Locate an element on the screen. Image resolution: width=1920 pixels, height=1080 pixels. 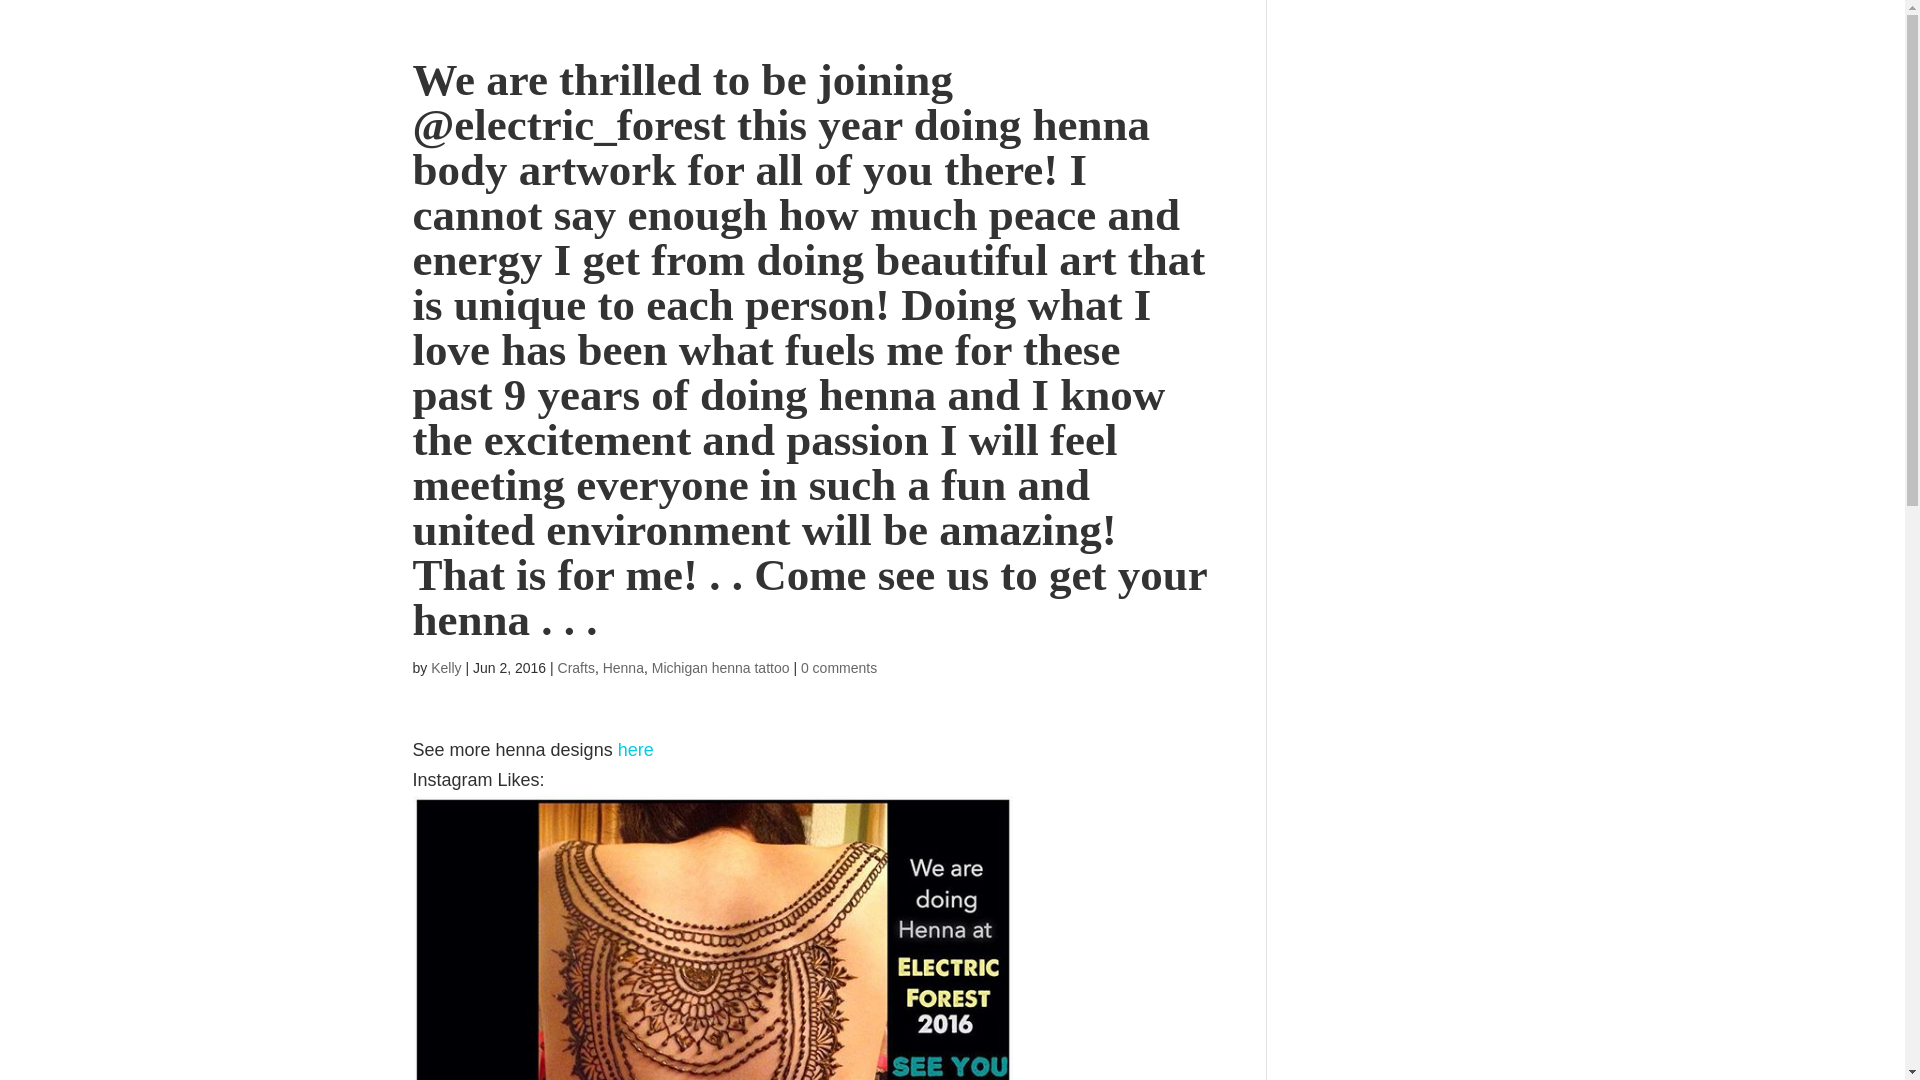
Kelly is located at coordinates (445, 668).